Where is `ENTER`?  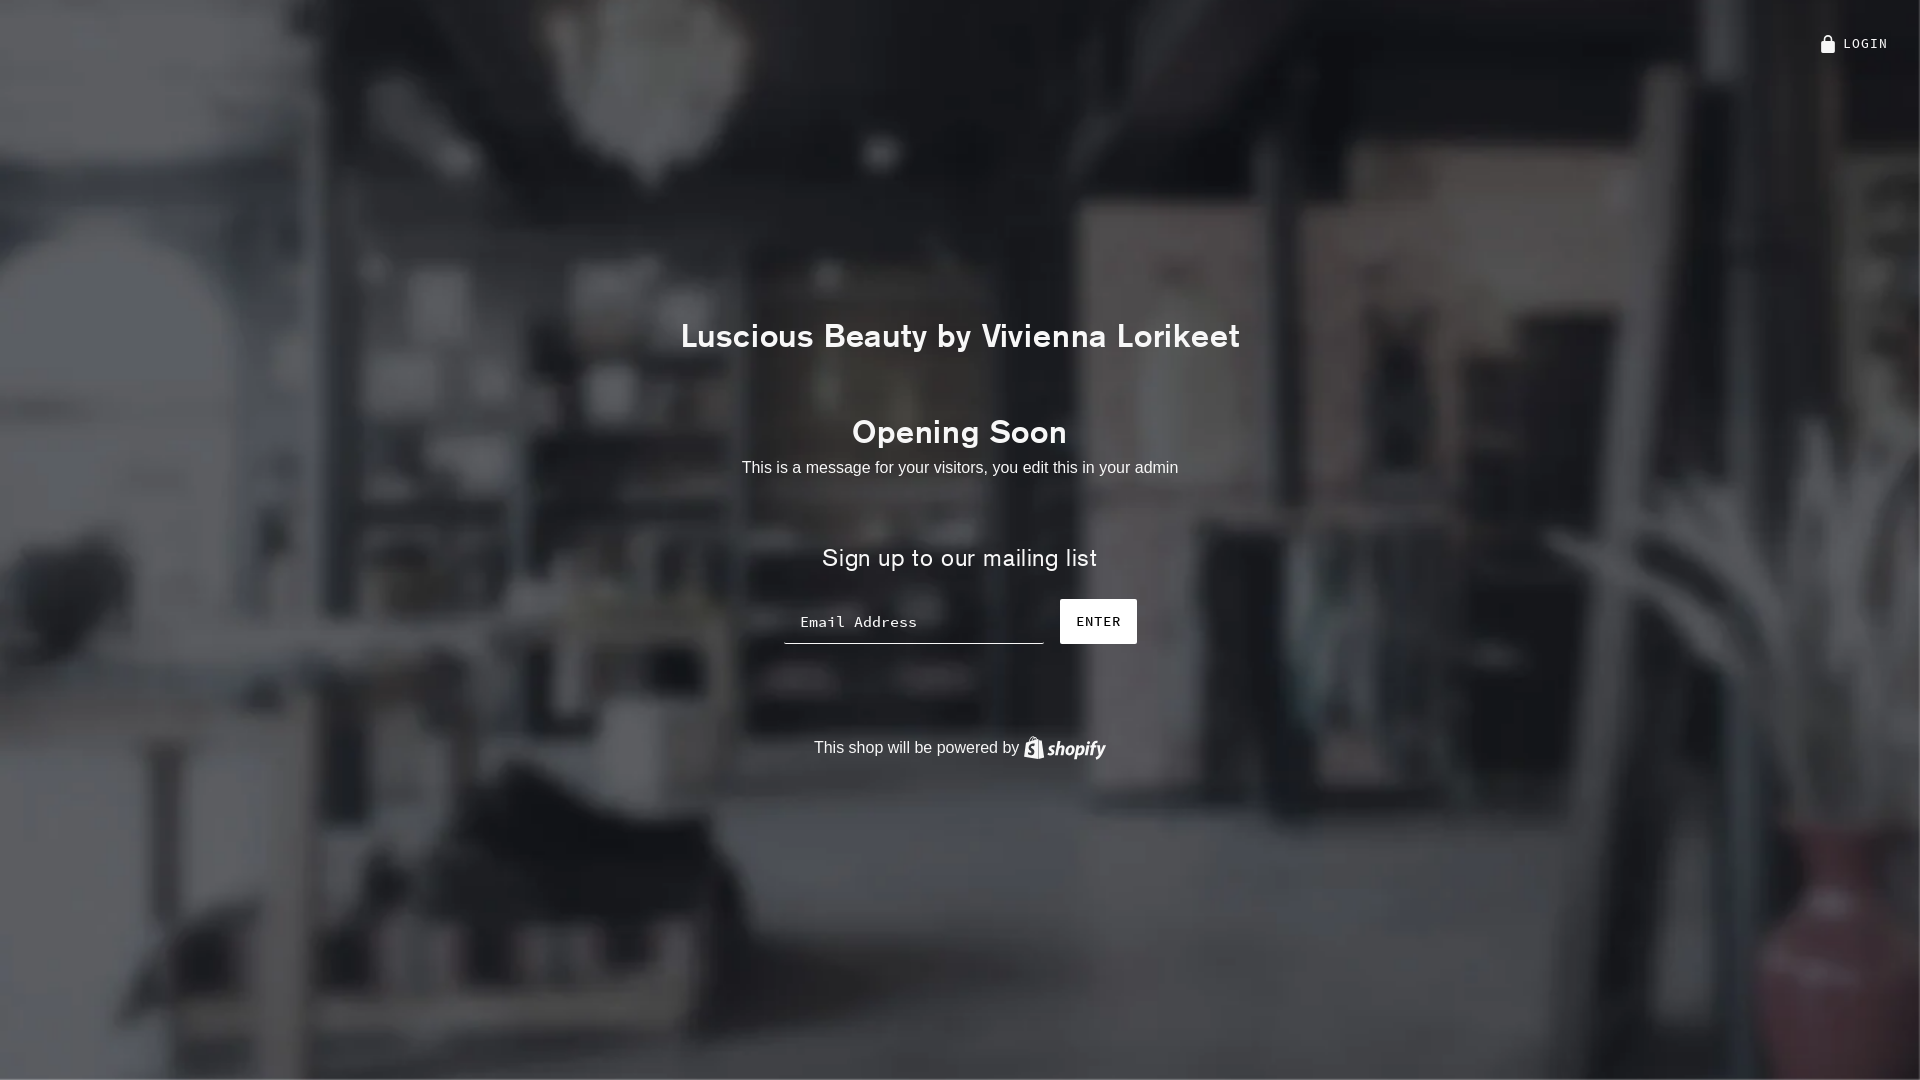 ENTER is located at coordinates (1098, 622).